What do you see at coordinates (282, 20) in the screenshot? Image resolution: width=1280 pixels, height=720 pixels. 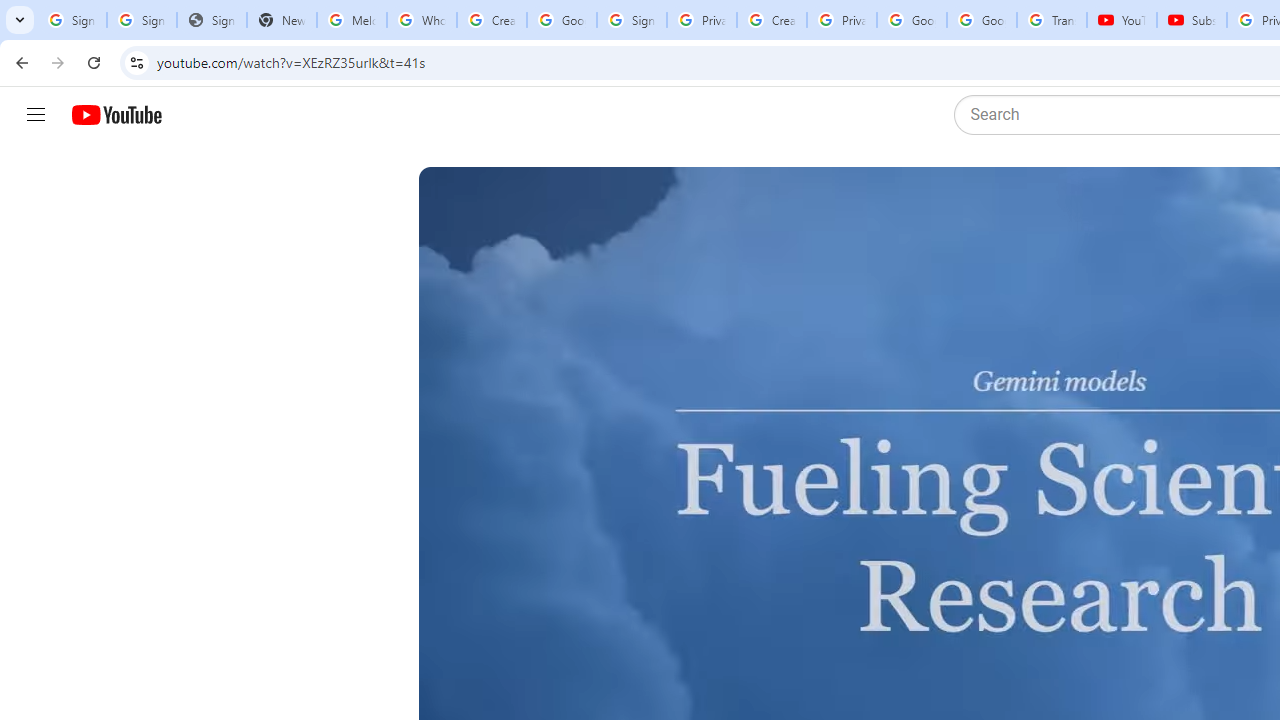 I see `New Tab` at bounding box center [282, 20].